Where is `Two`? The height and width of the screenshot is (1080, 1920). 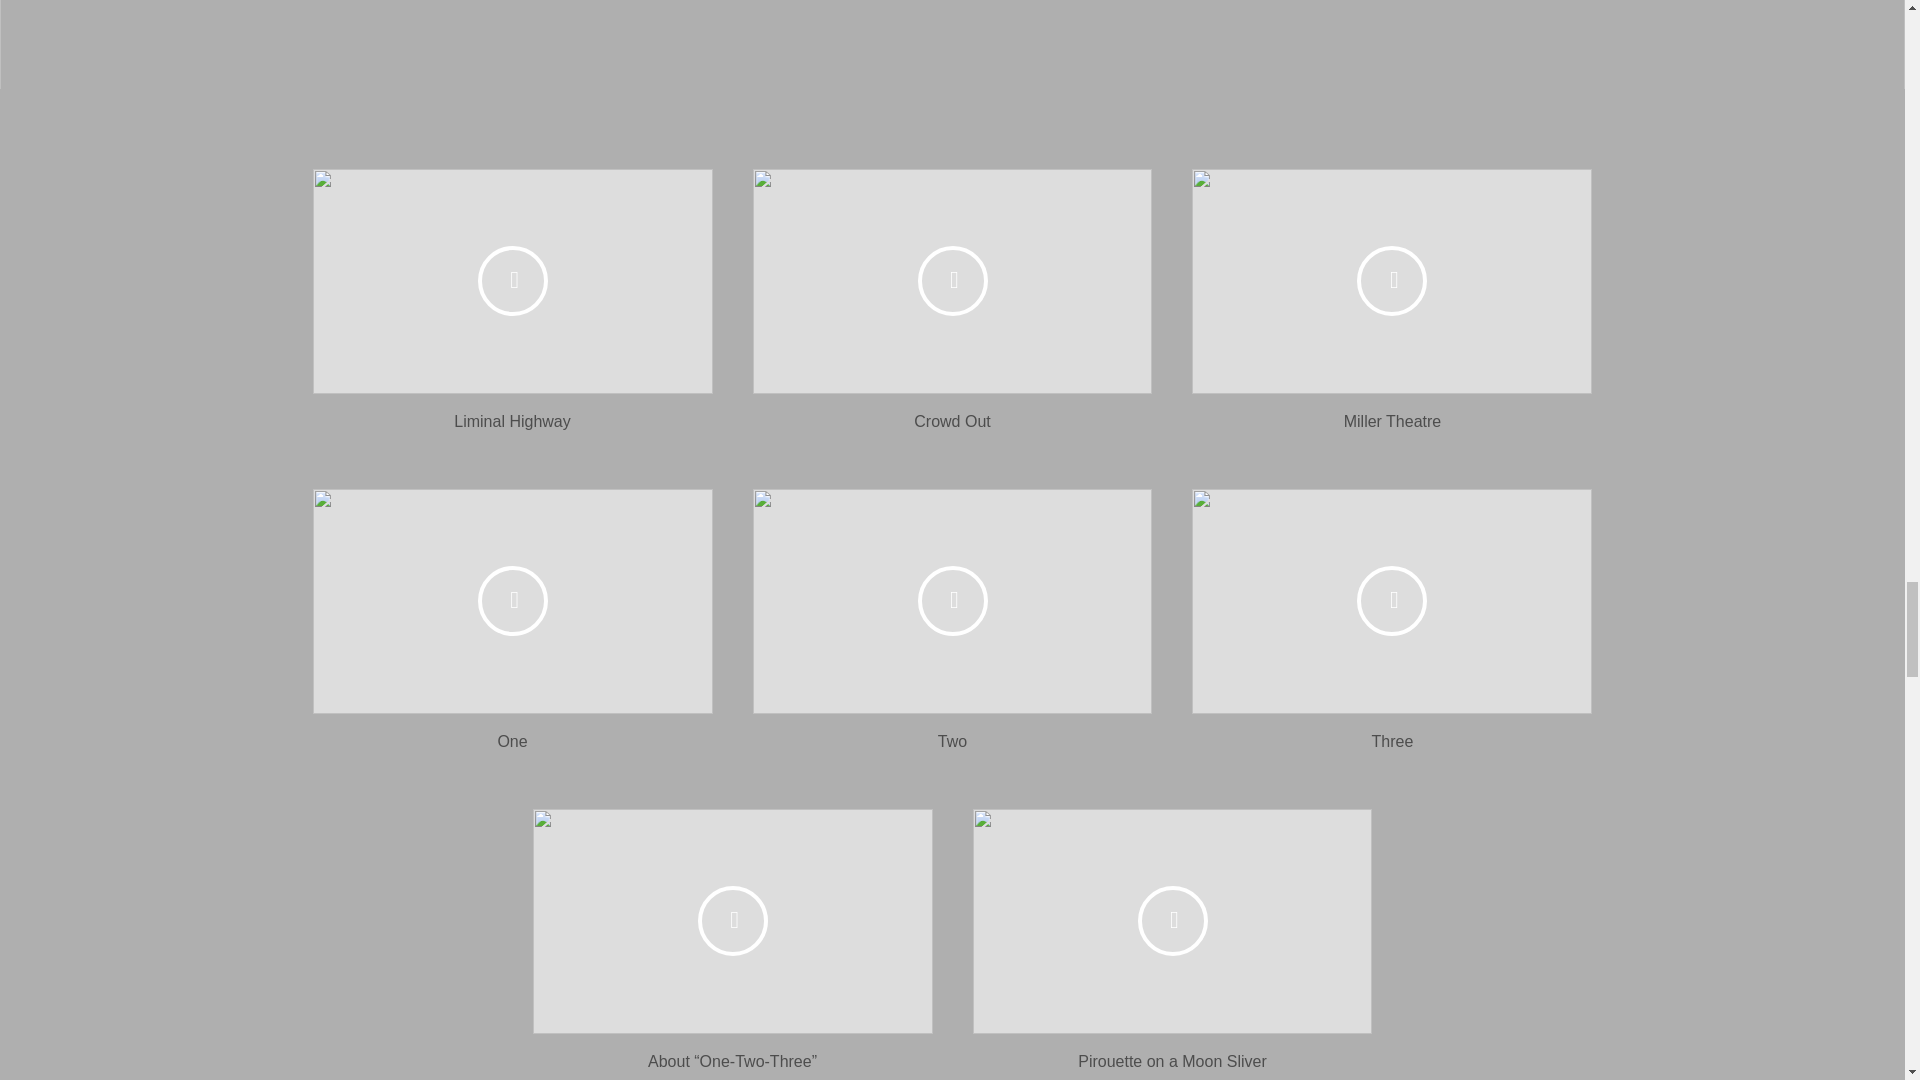 Two is located at coordinates (952, 741).